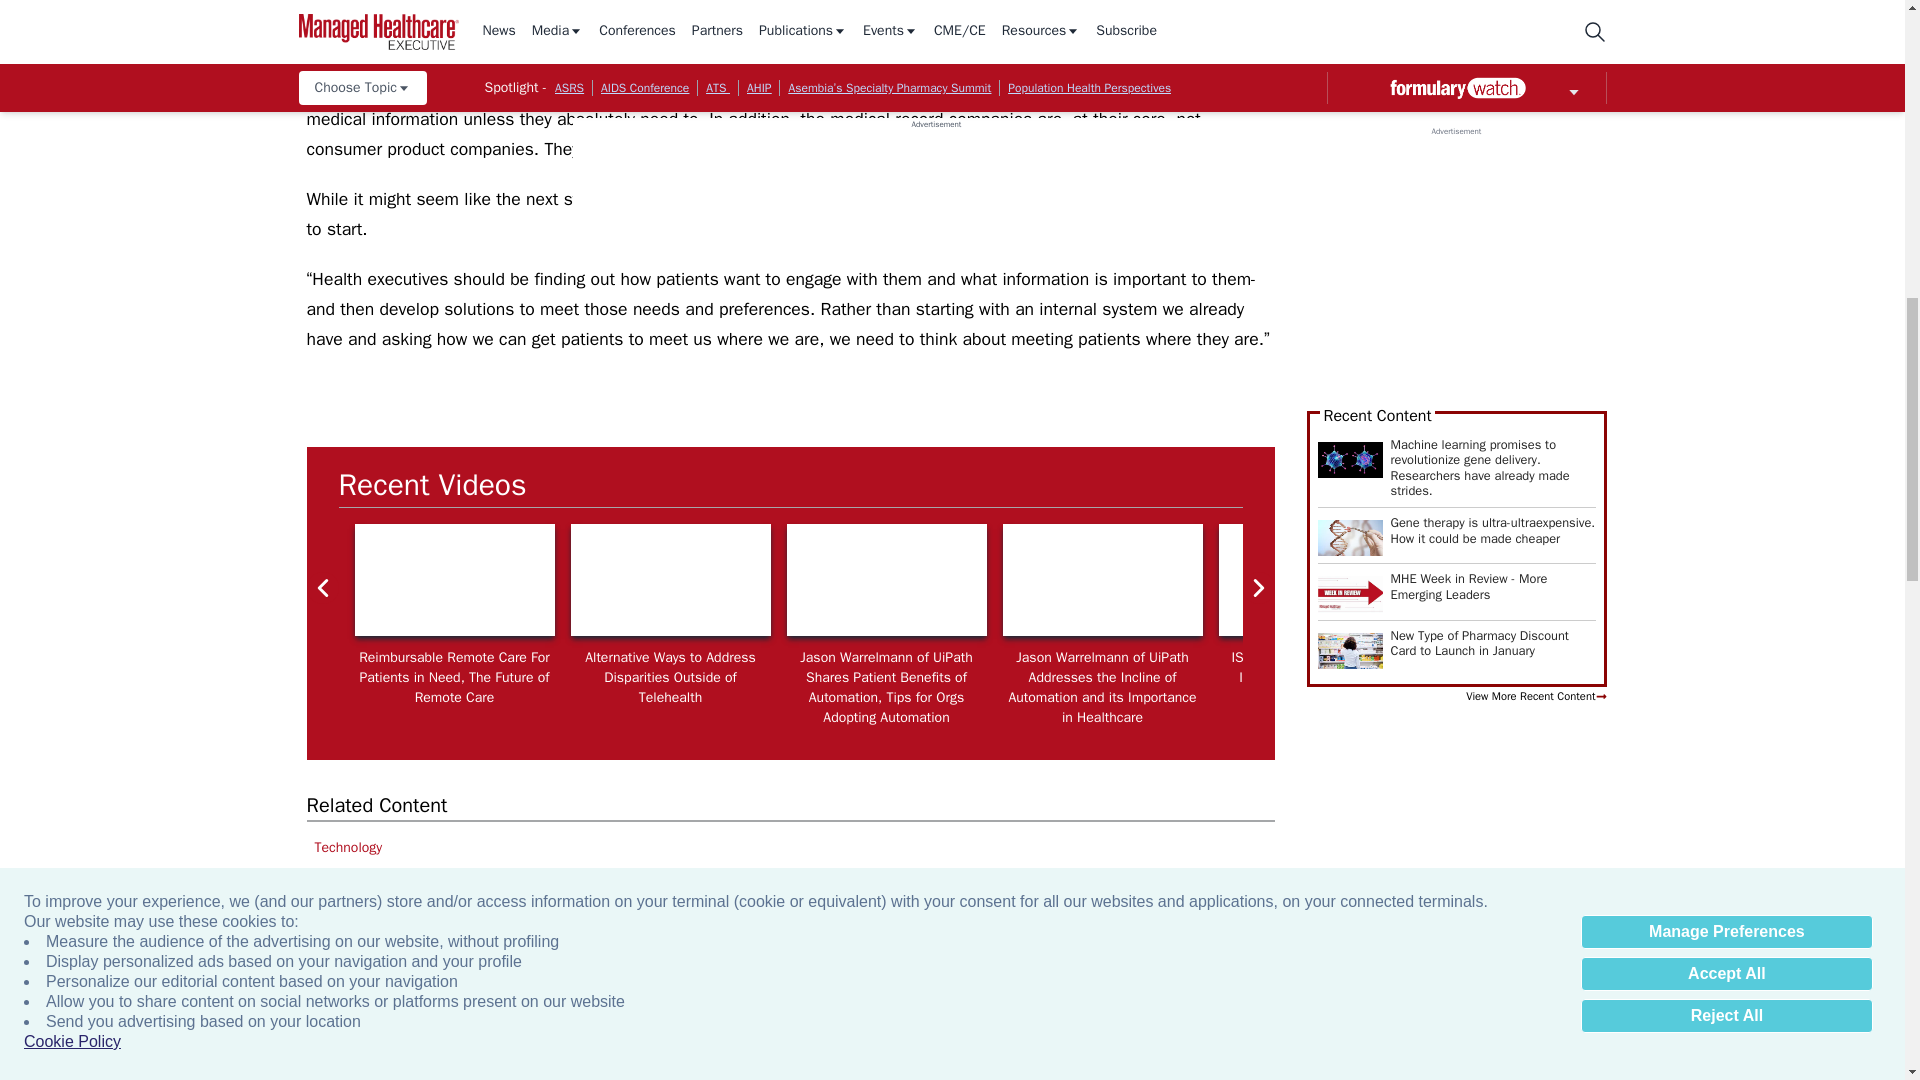 Image resolution: width=1920 pixels, height=1080 pixels. I want to click on How COVID-19 Impacts the Move Toward Value-Based Care, so click(1750, 580).